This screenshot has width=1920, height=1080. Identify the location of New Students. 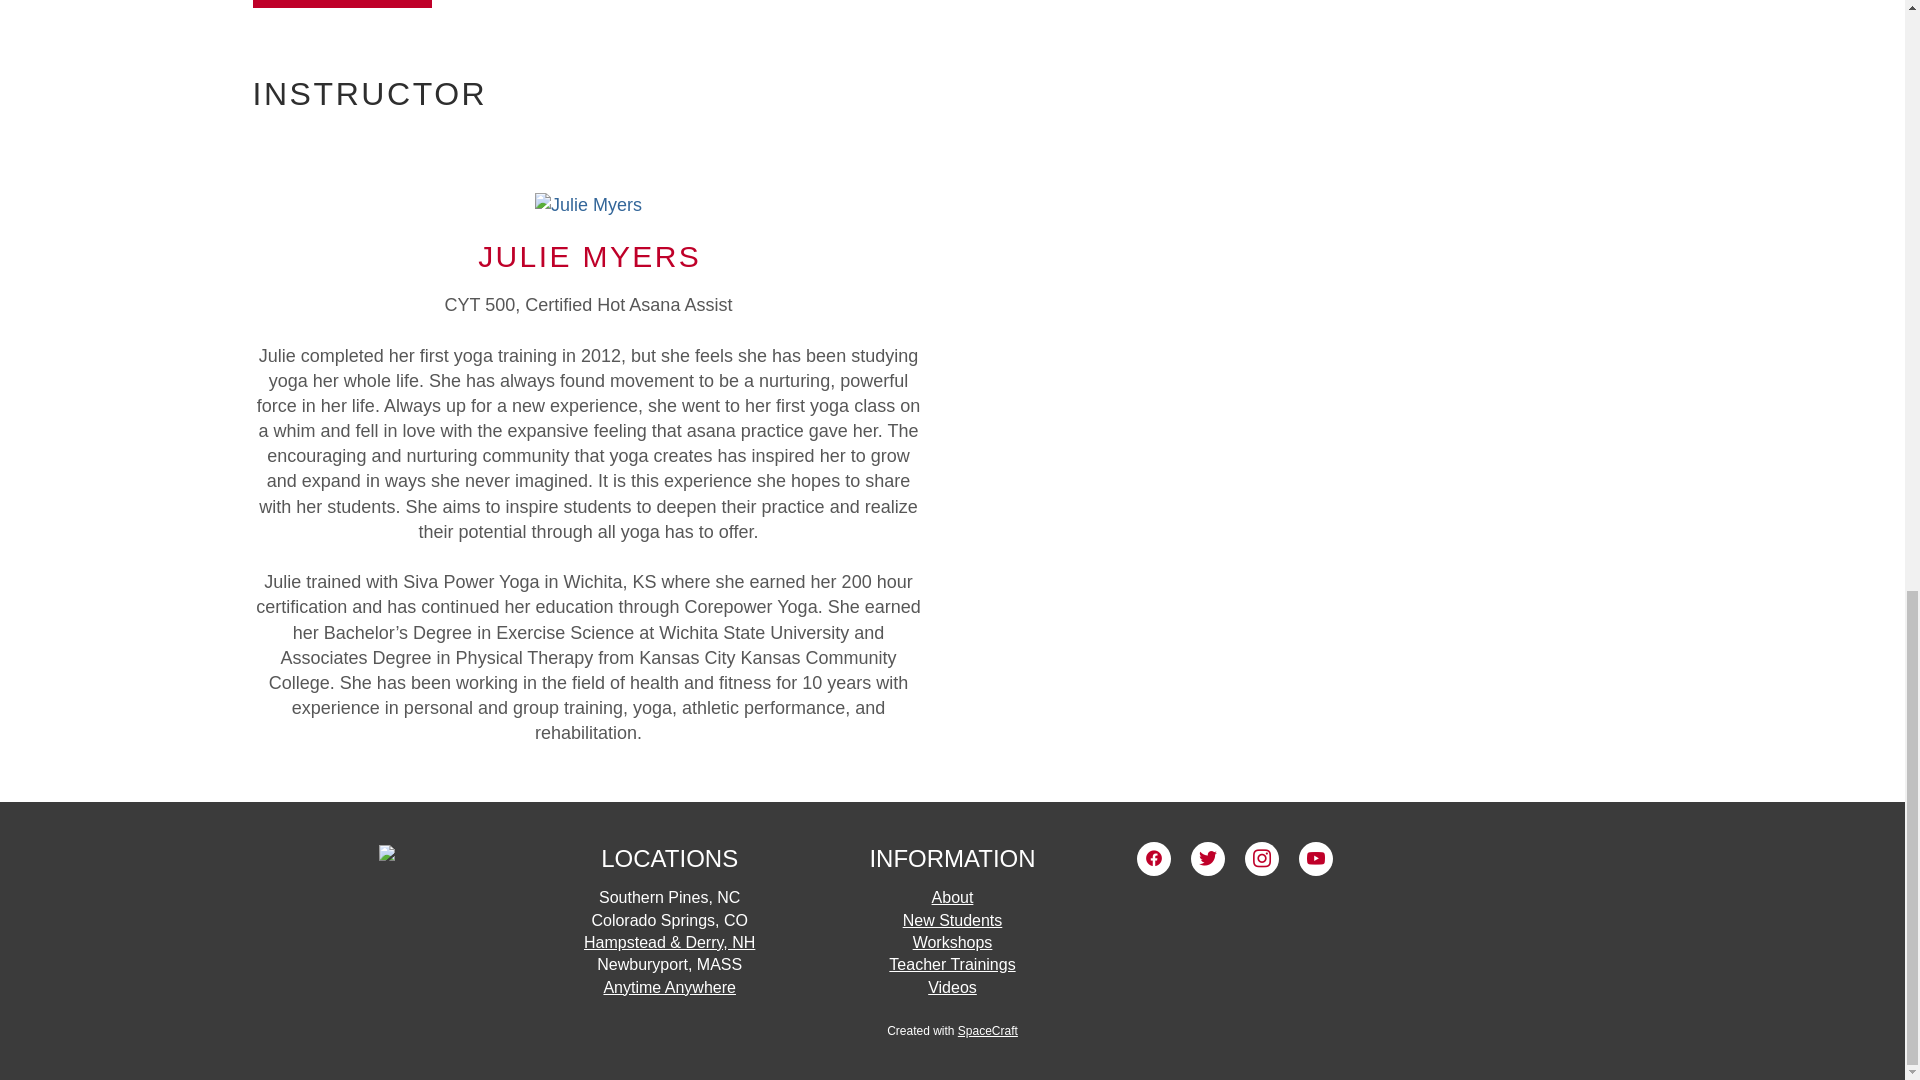
(952, 919).